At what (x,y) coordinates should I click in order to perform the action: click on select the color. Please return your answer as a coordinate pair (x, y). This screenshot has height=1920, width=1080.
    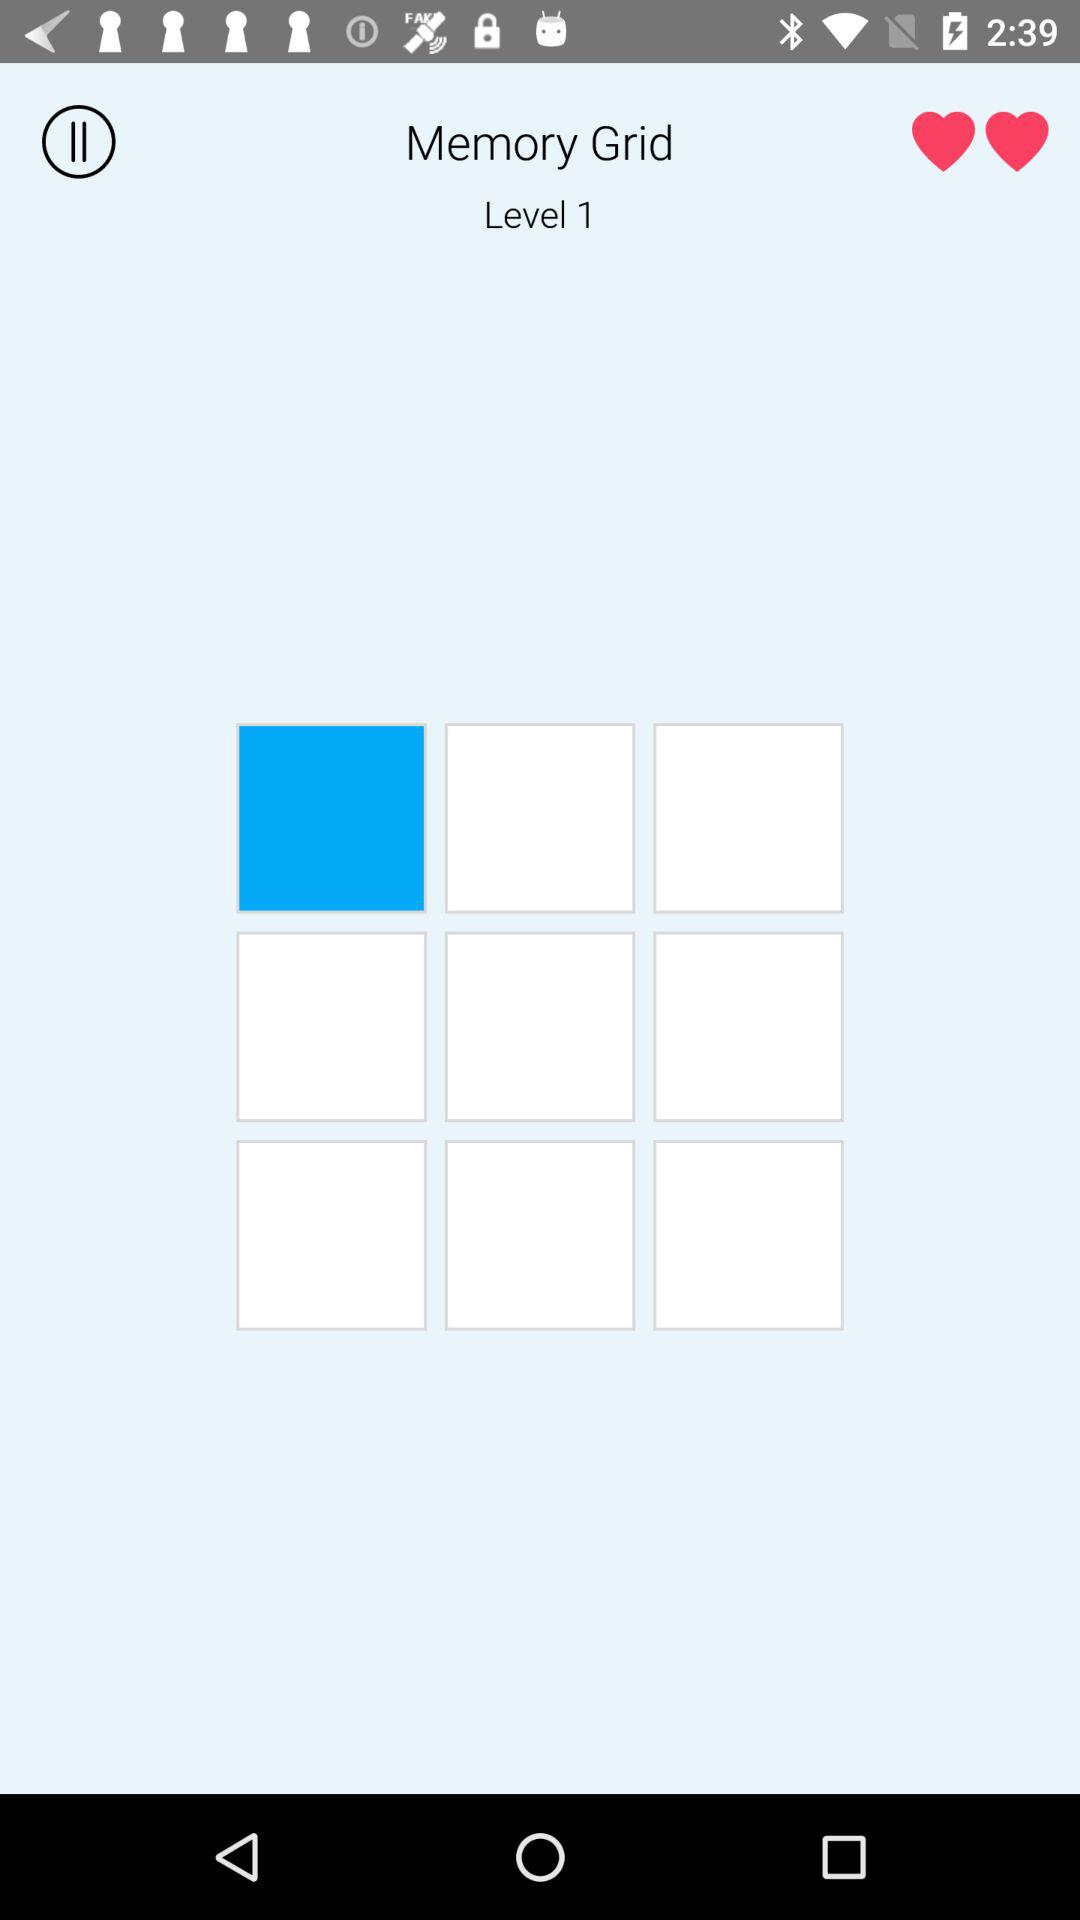
    Looking at the image, I should click on (540, 818).